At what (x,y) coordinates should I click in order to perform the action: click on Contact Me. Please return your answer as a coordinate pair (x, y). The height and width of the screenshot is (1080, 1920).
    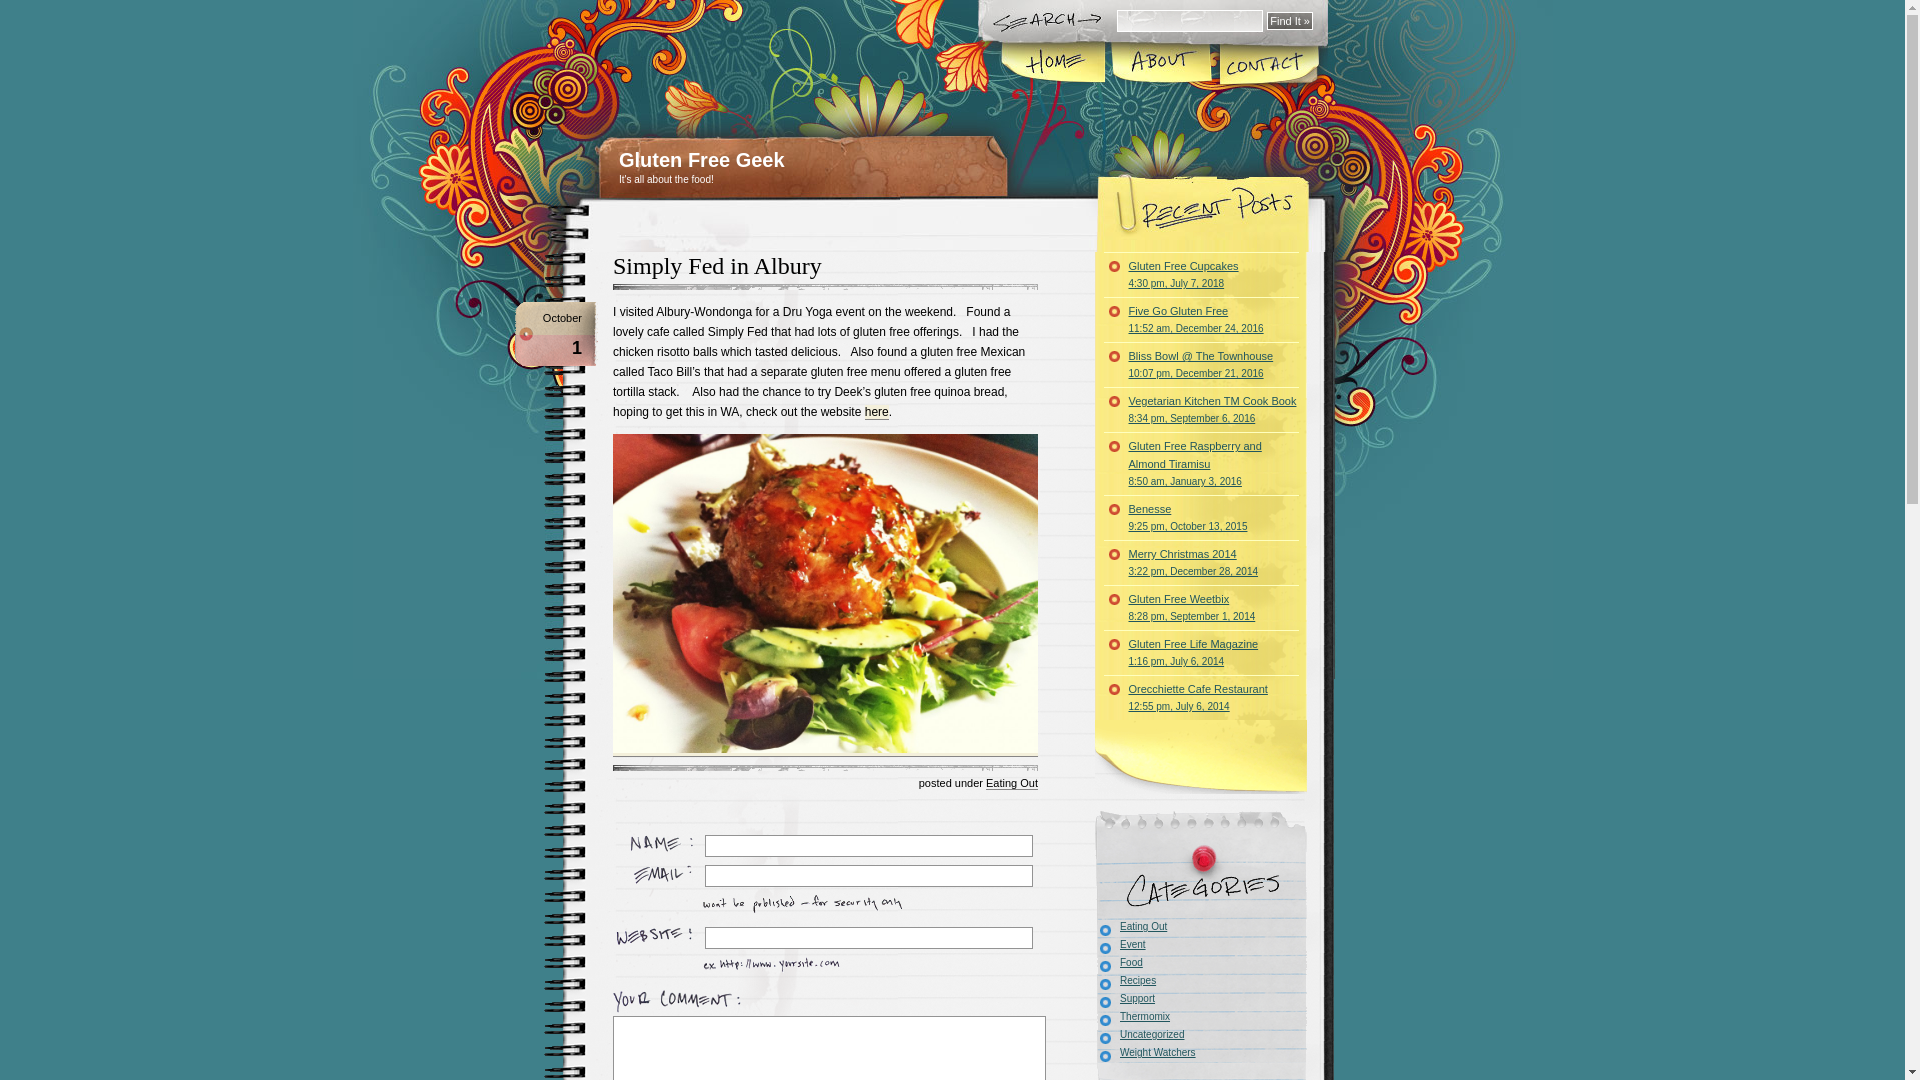
    Looking at the image, I should click on (1268, 64).